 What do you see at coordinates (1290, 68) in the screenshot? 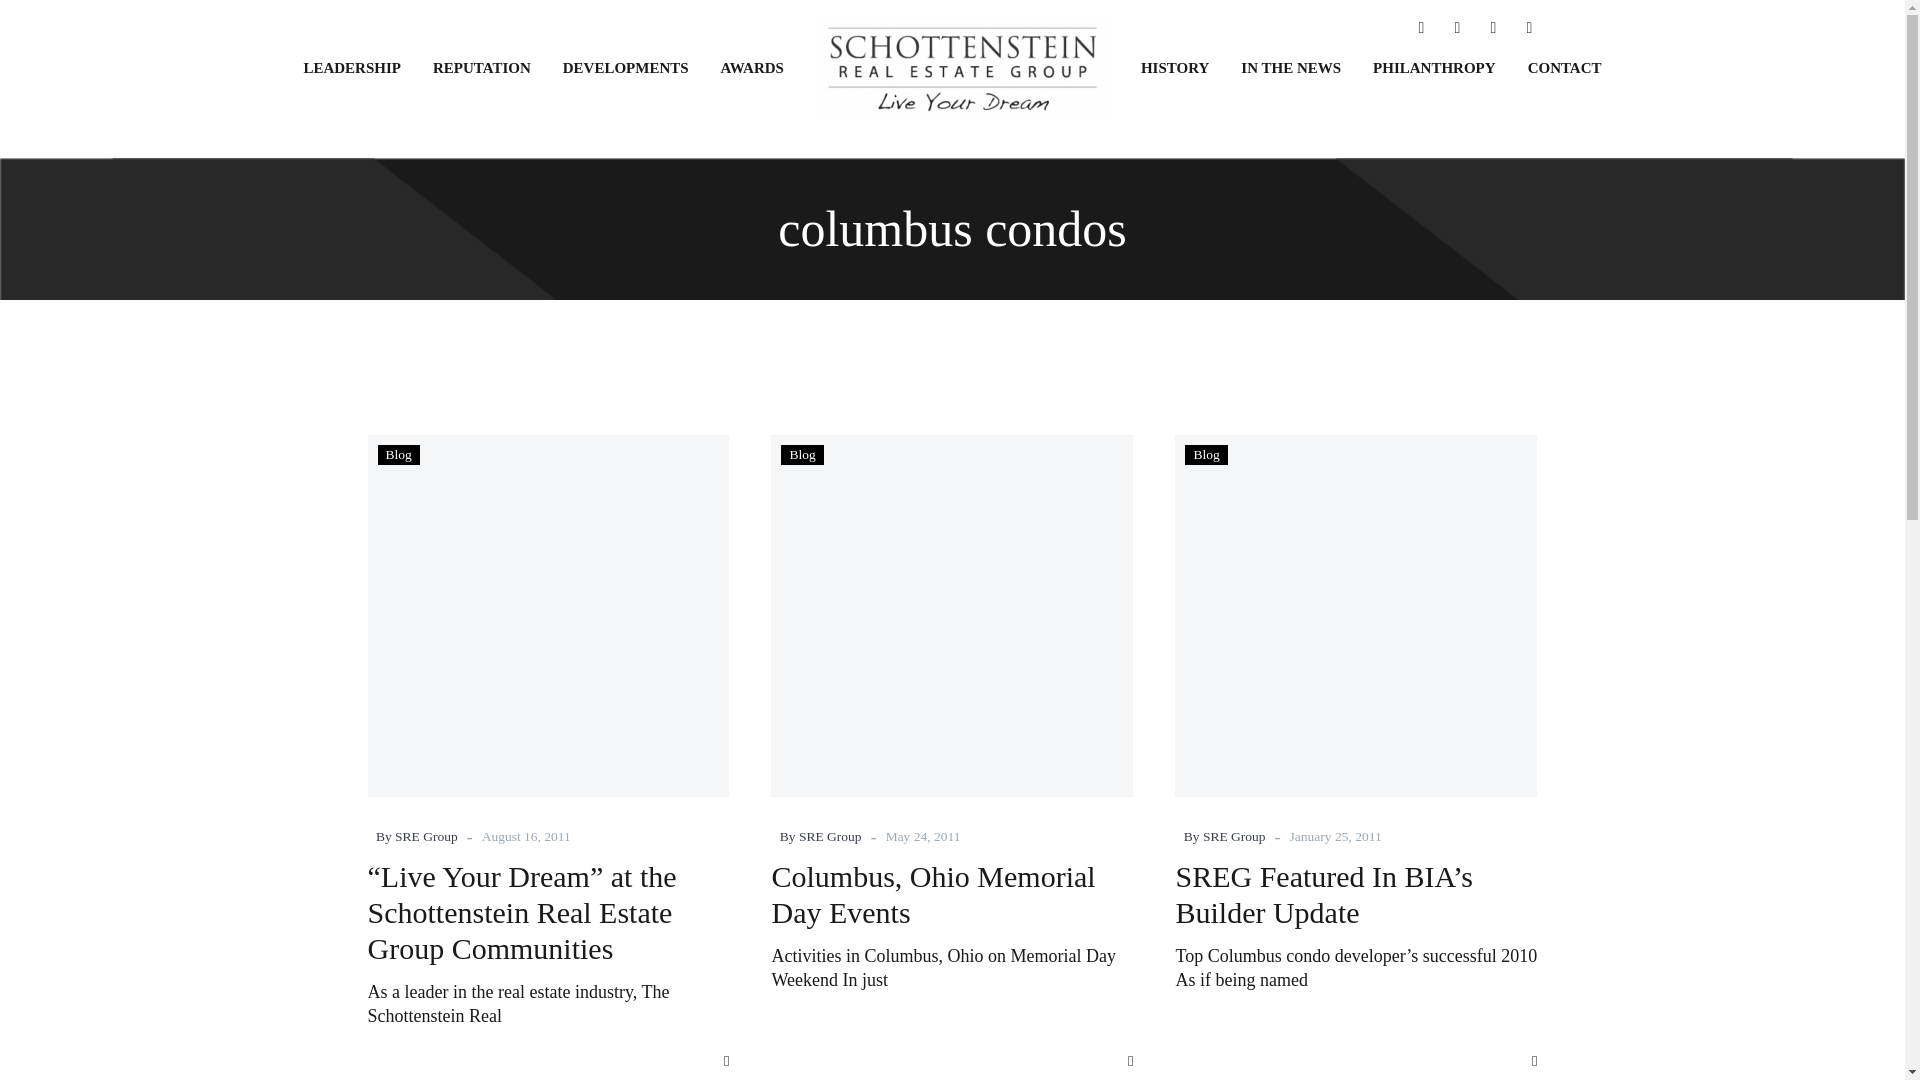
I see `IN THE NEWS` at bounding box center [1290, 68].